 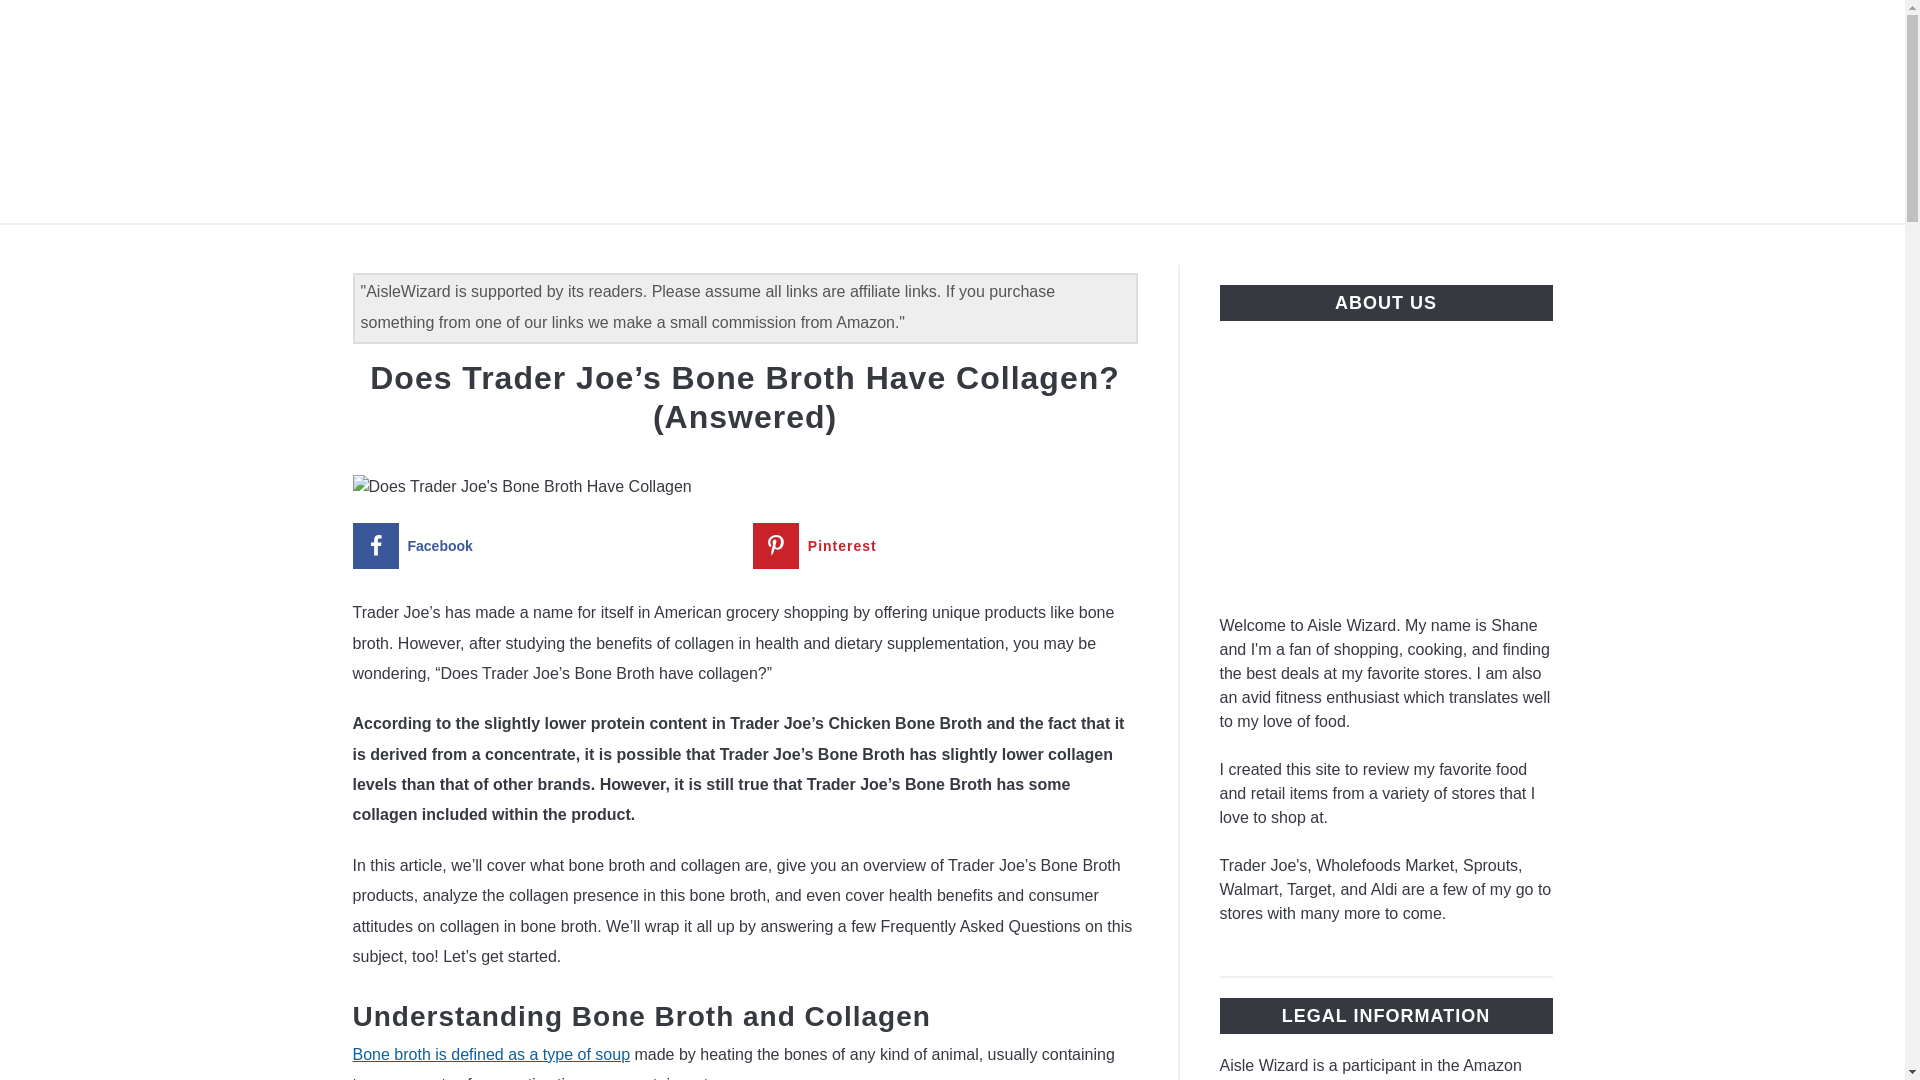 What do you see at coordinates (945, 546) in the screenshot?
I see `Pinterest` at bounding box center [945, 546].